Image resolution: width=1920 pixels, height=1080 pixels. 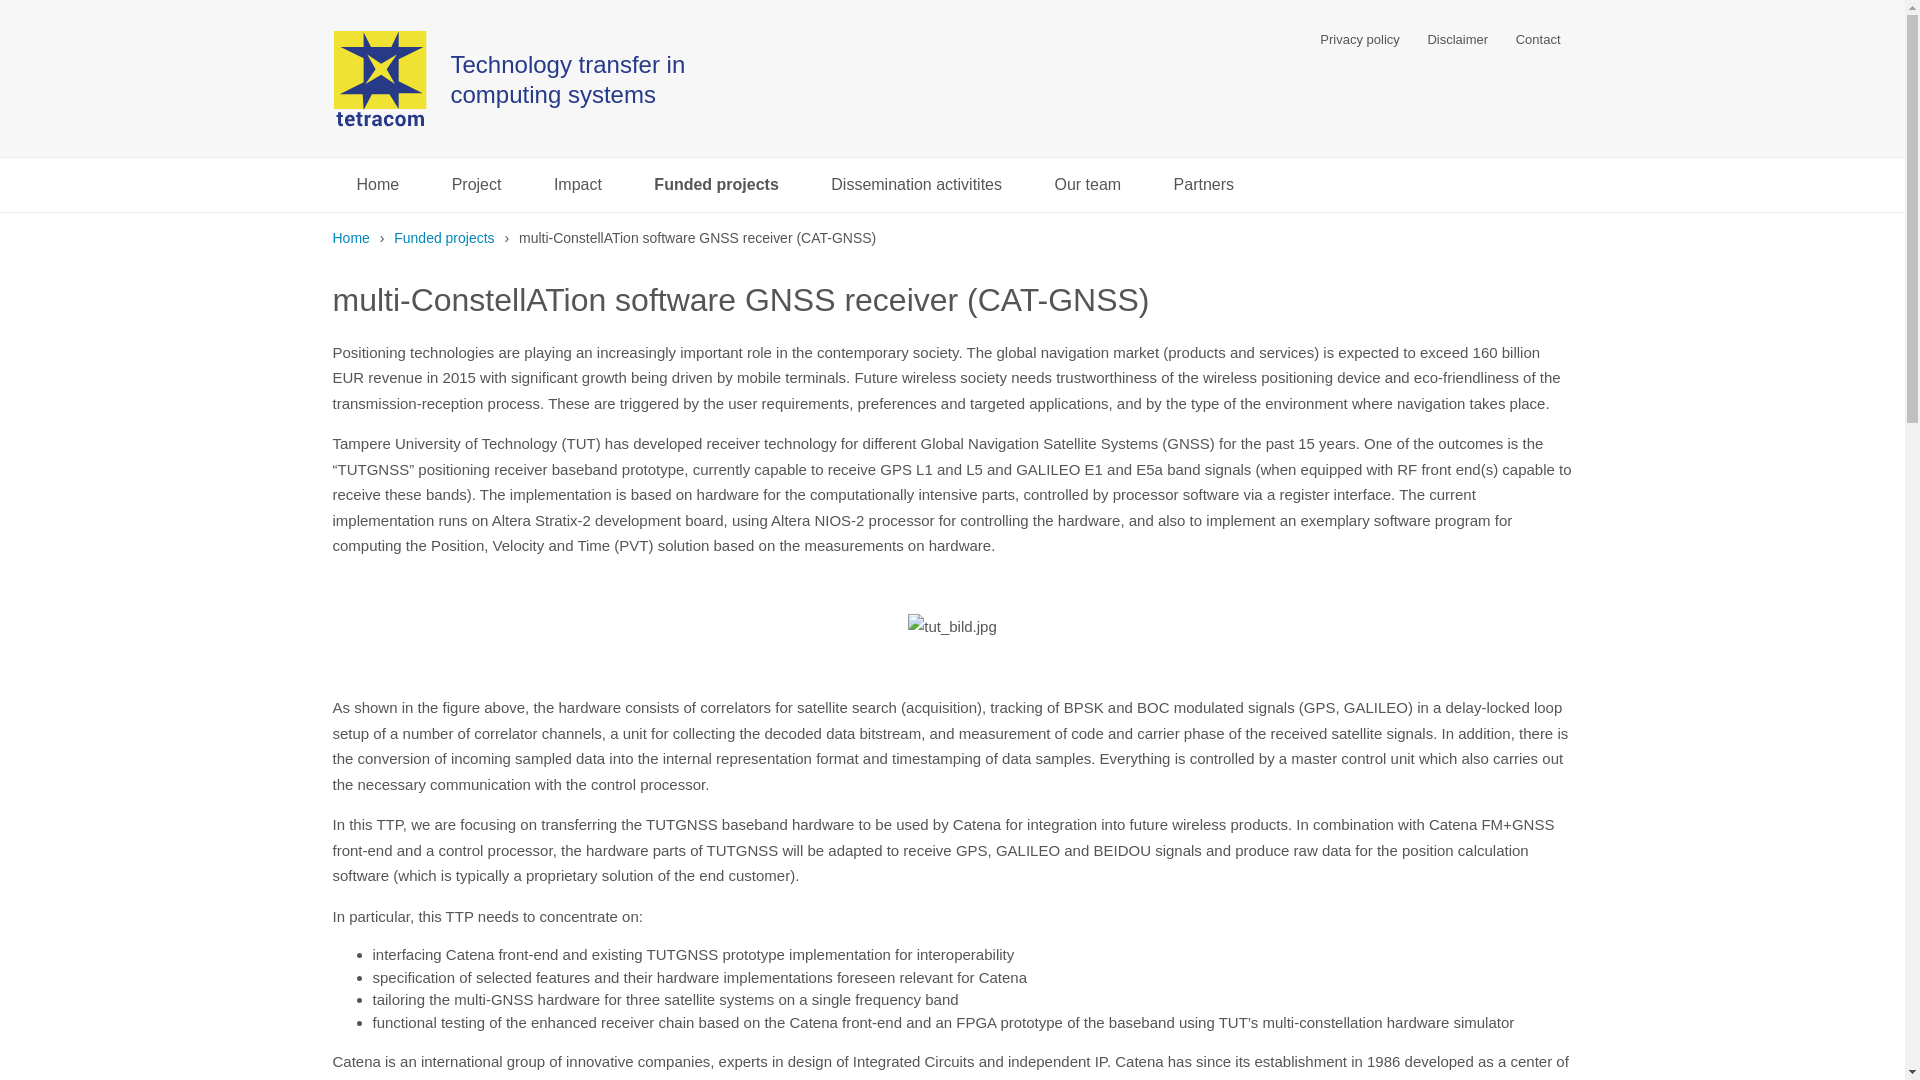 I want to click on Dissemination activitites, so click(x=916, y=184).